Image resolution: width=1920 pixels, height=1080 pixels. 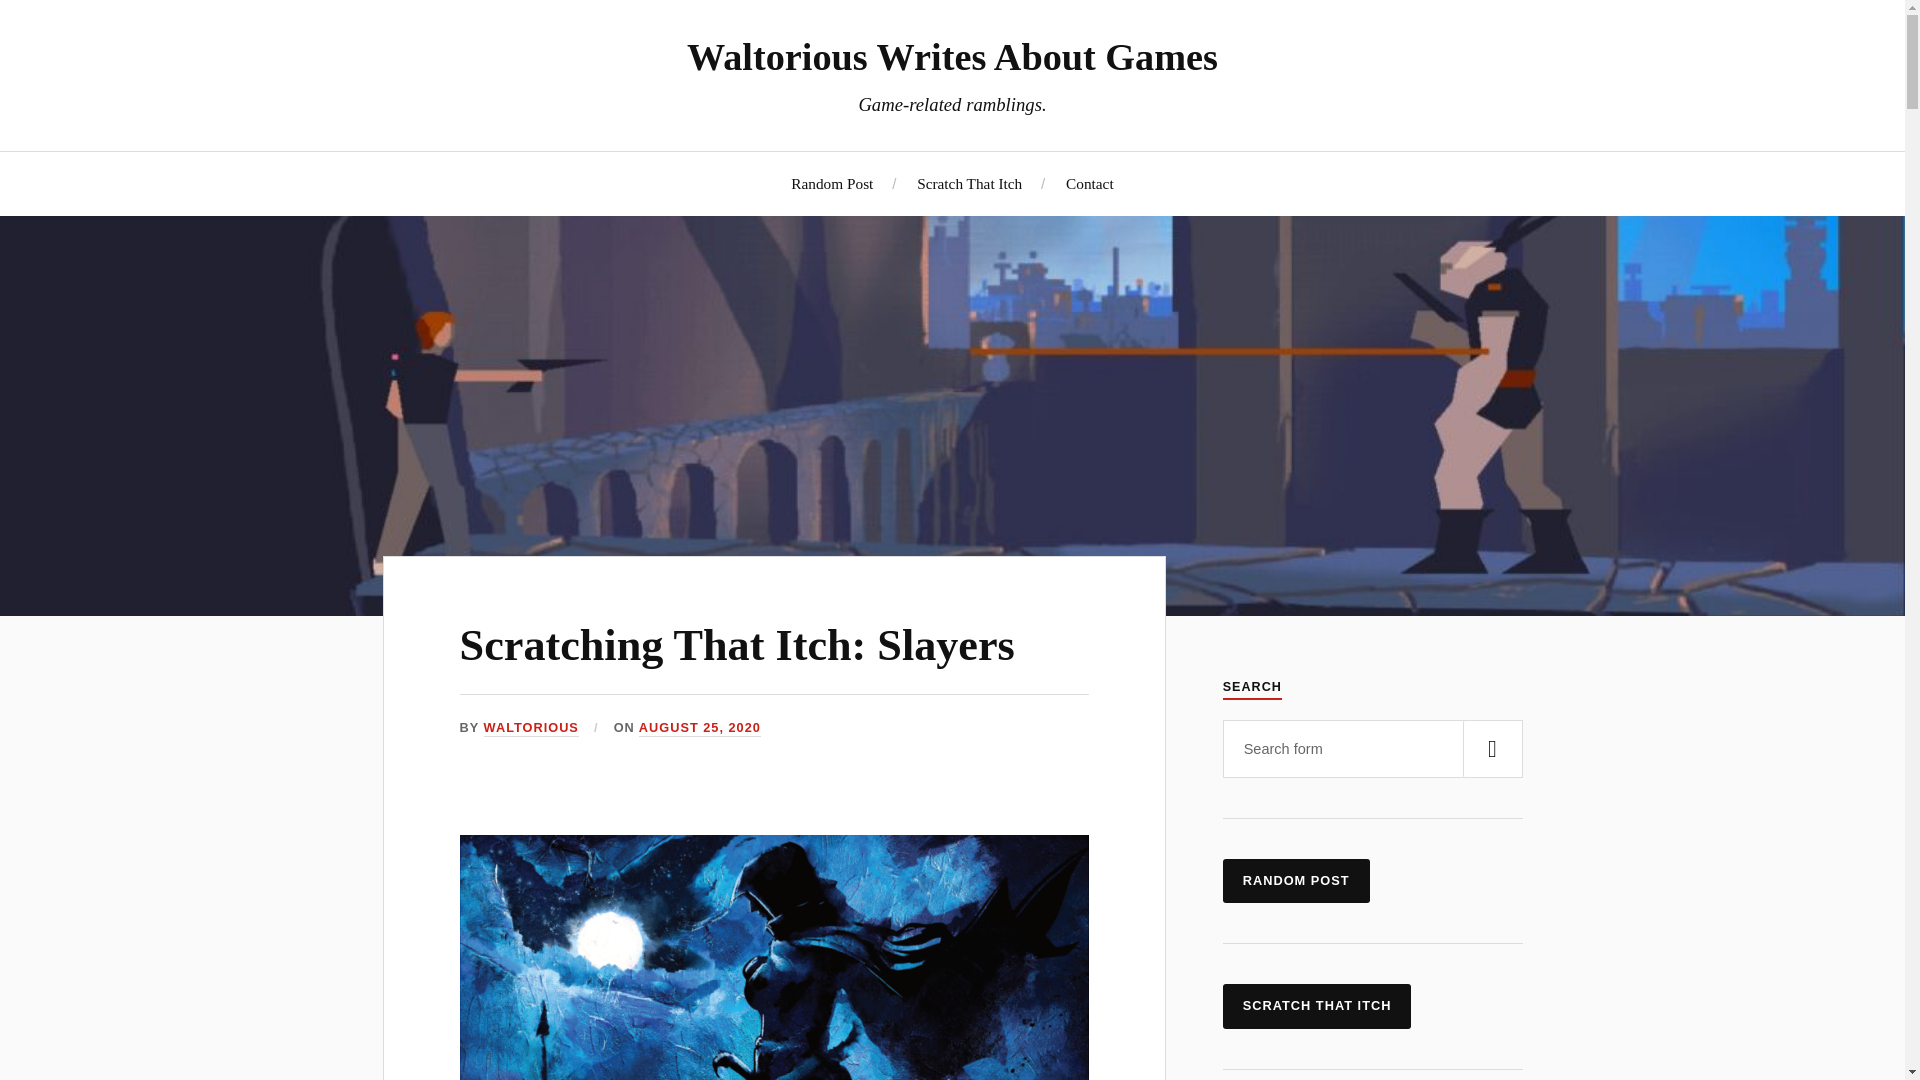 I want to click on Maximum gloom., so click(x=774, y=957).